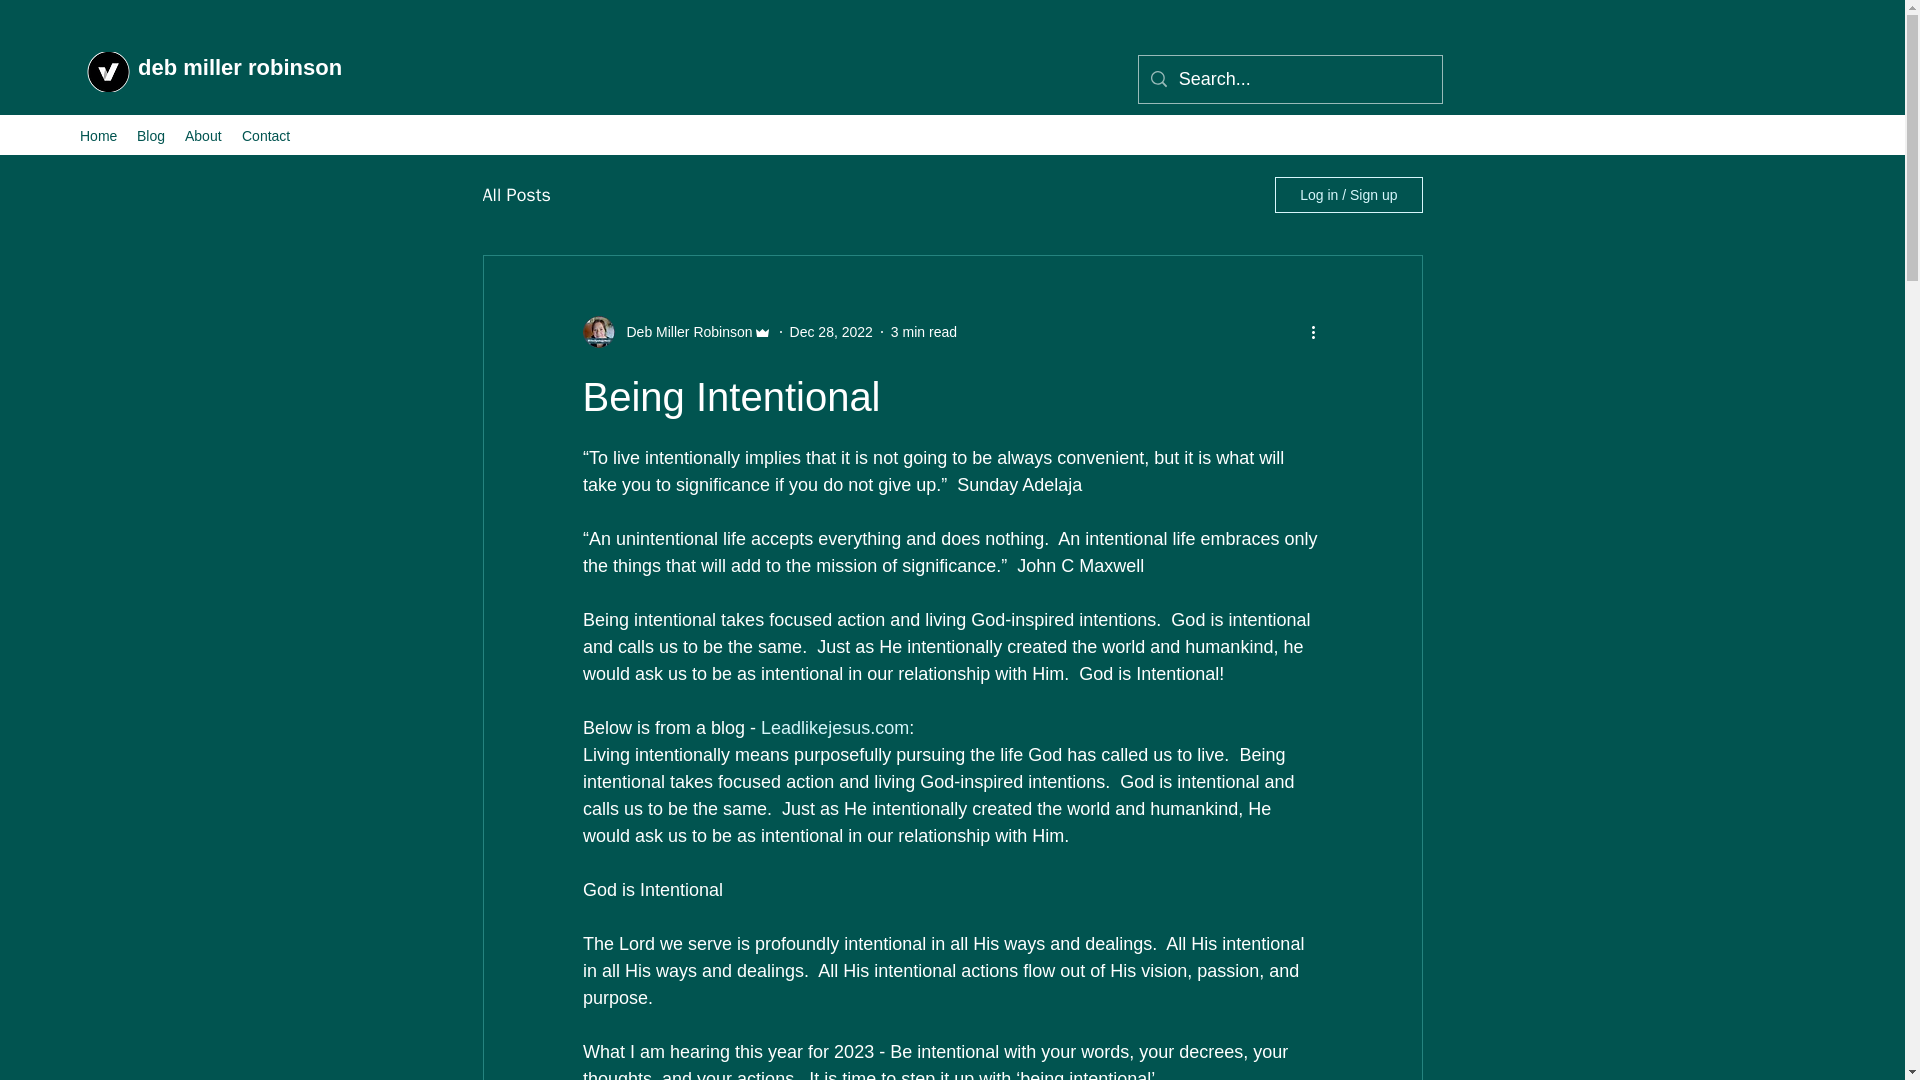 The width and height of the screenshot is (1920, 1080). What do you see at coordinates (150, 136) in the screenshot?
I see `Blog` at bounding box center [150, 136].